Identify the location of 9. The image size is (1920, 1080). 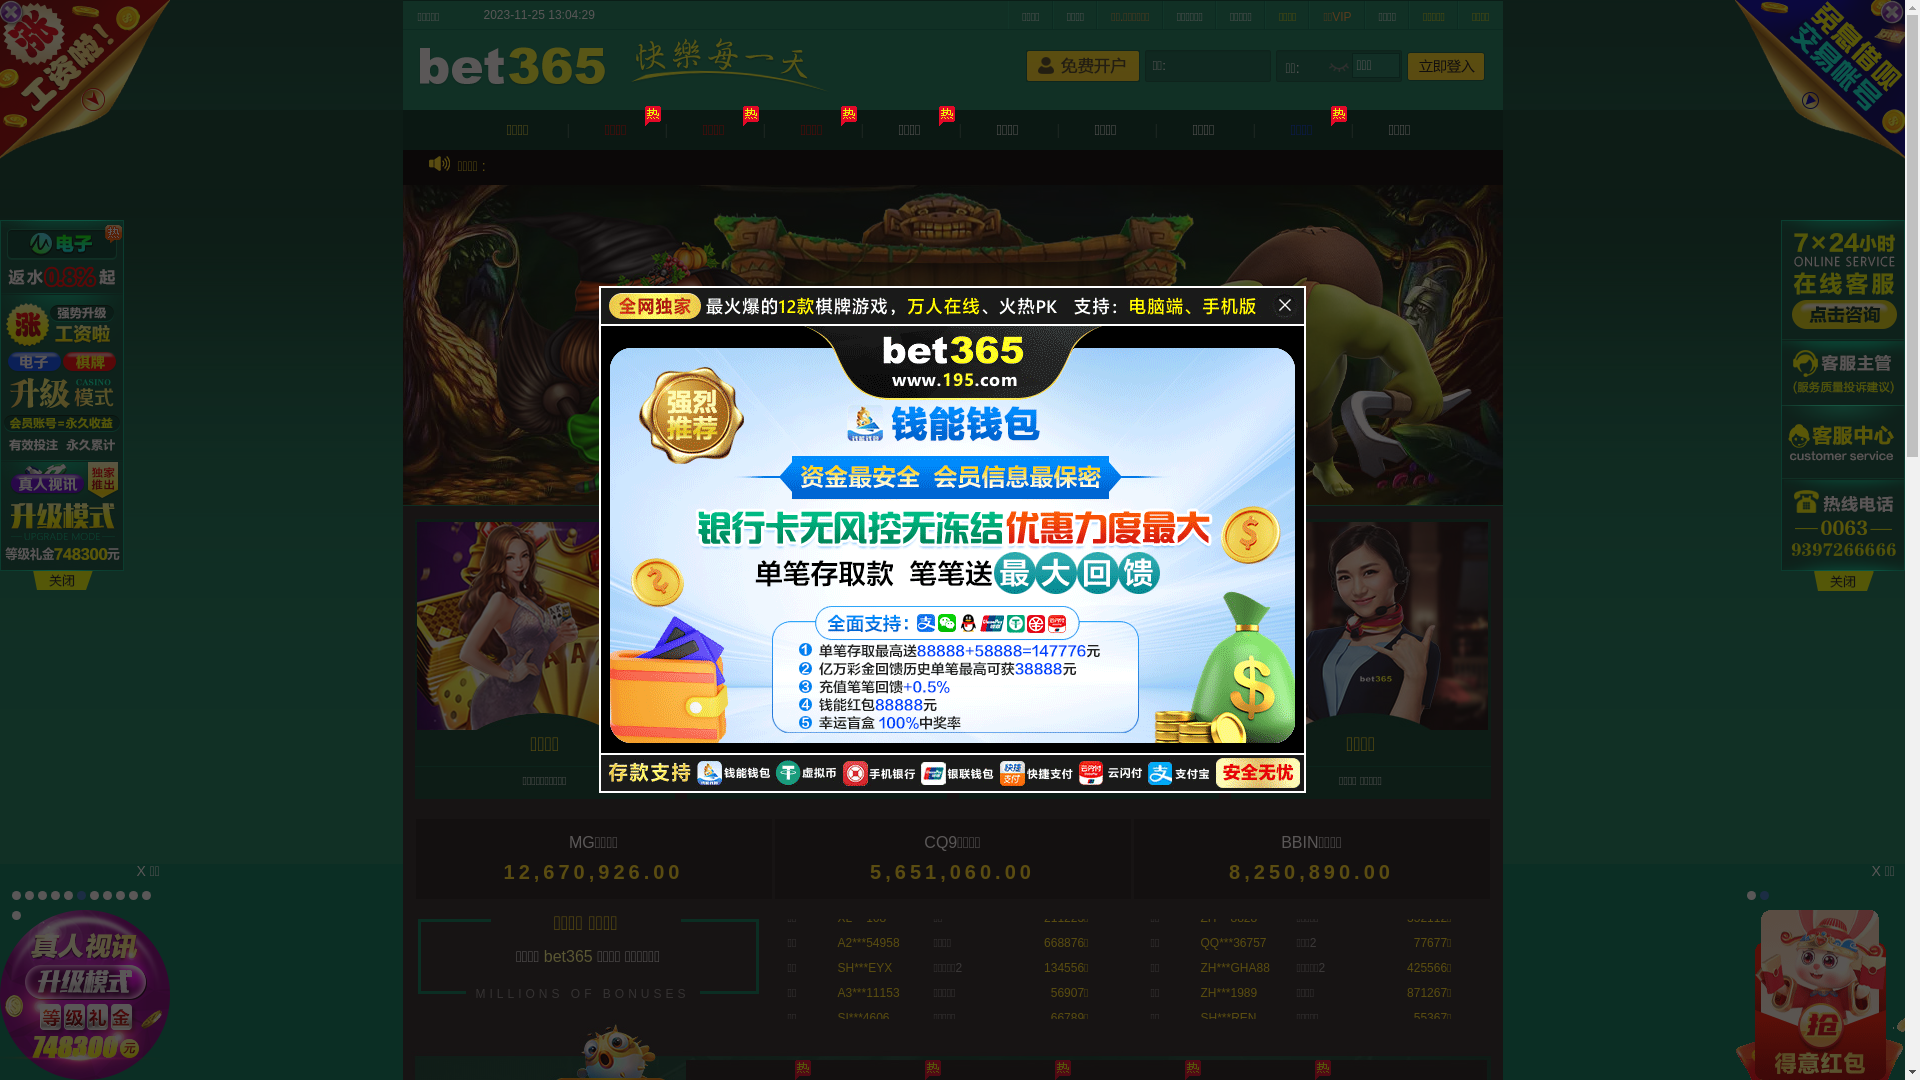
(120, 896).